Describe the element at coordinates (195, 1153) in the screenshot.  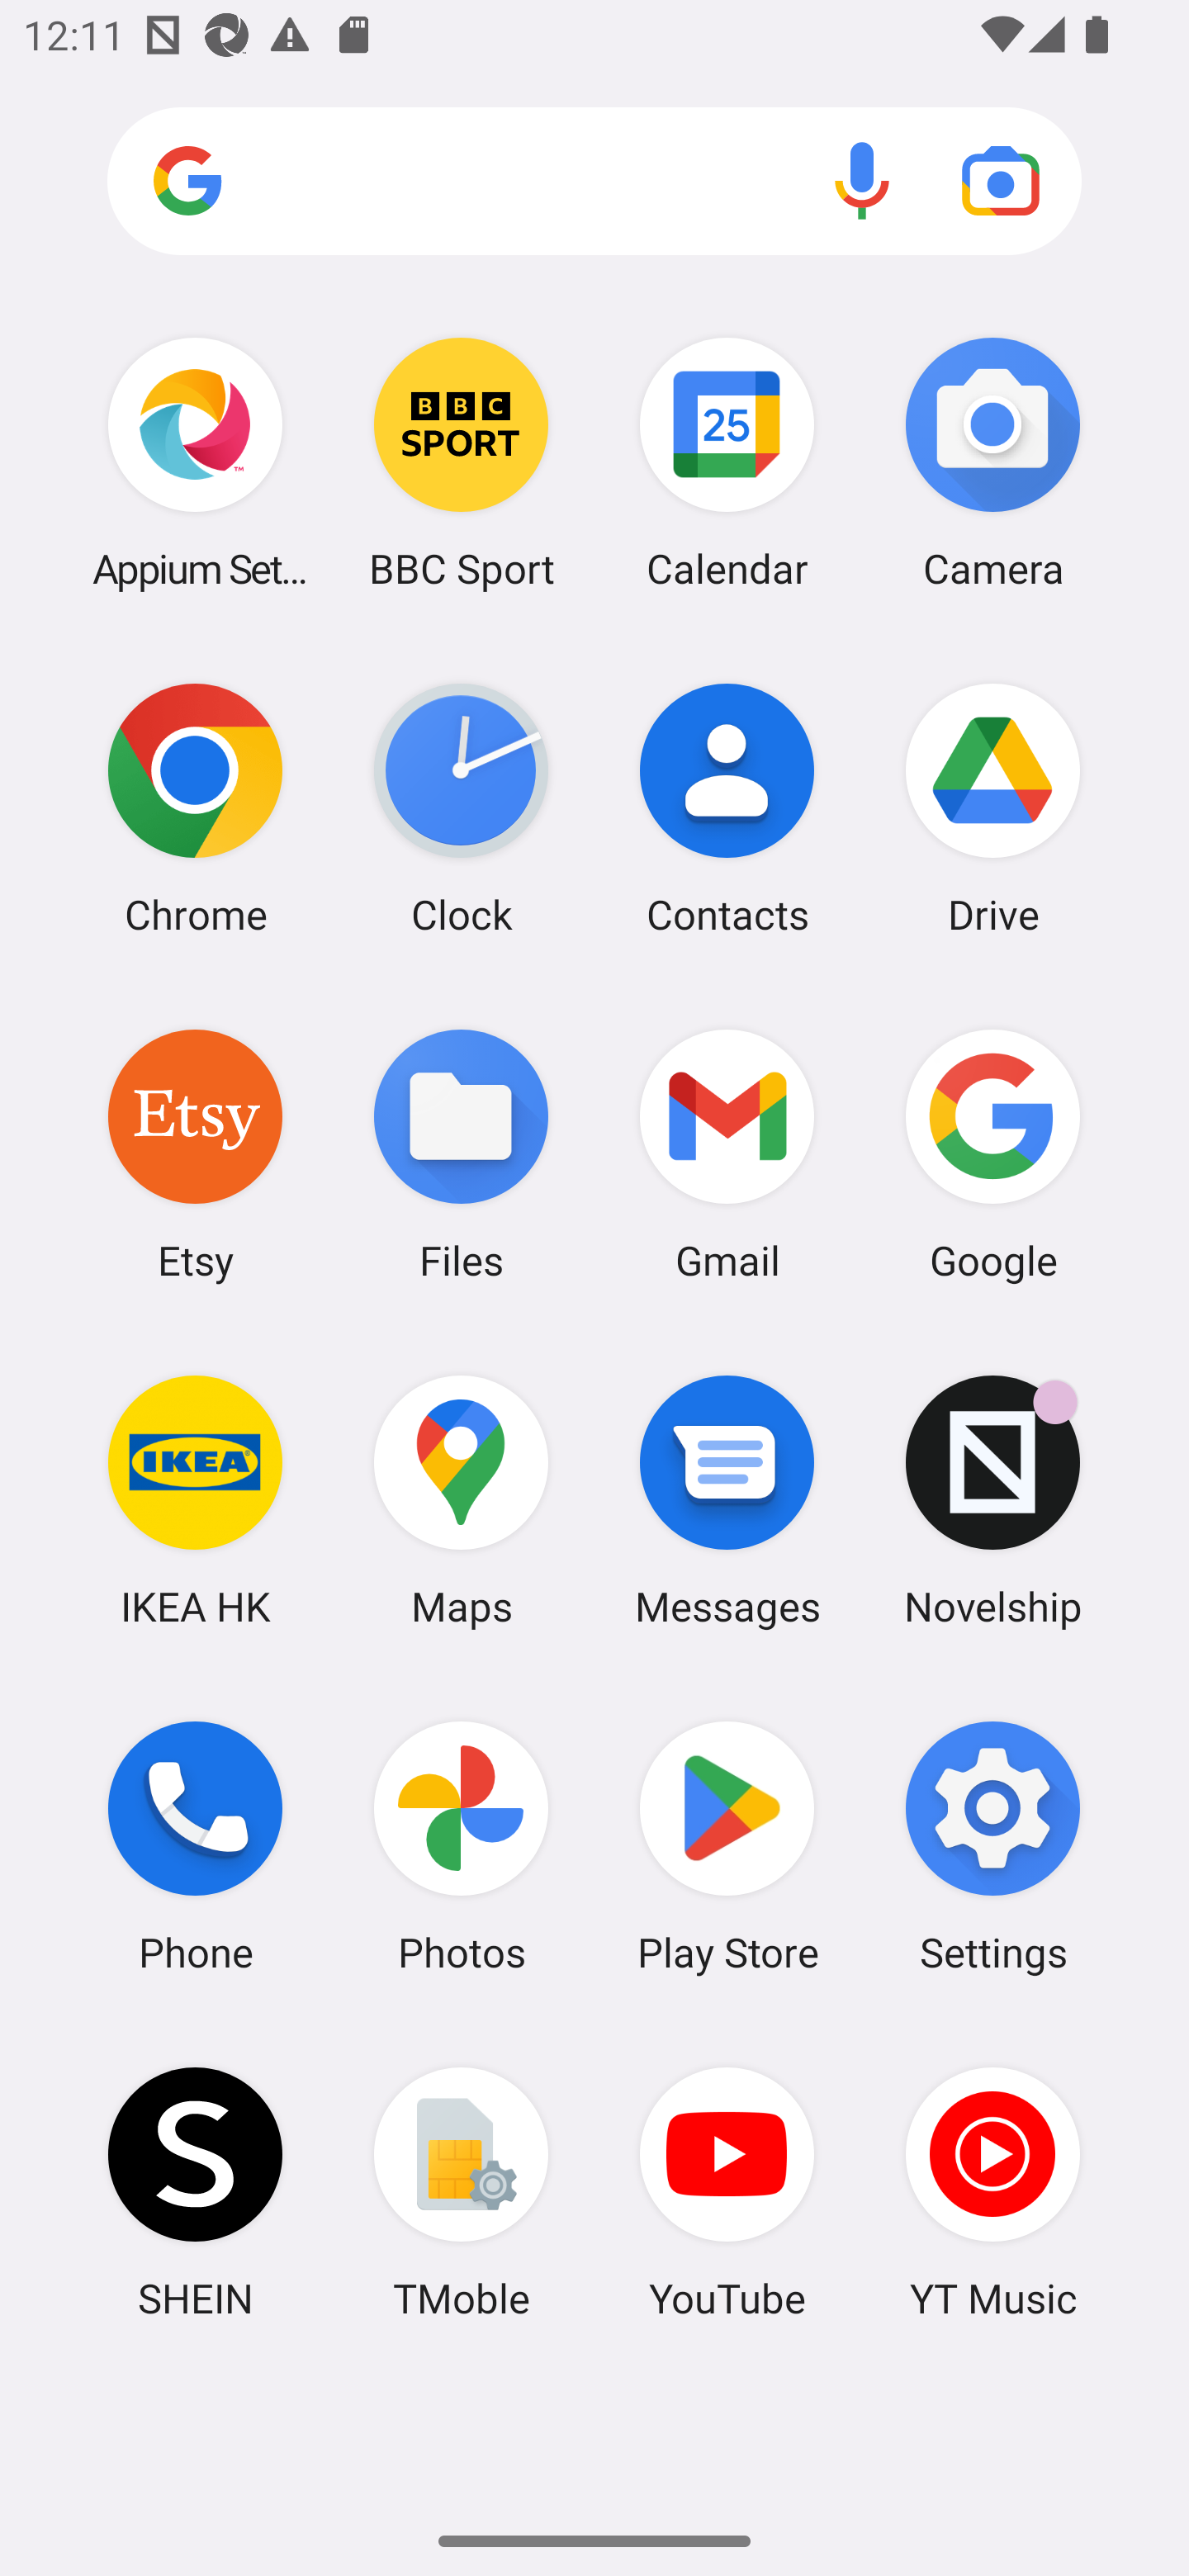
I see `Etsy` at that location.